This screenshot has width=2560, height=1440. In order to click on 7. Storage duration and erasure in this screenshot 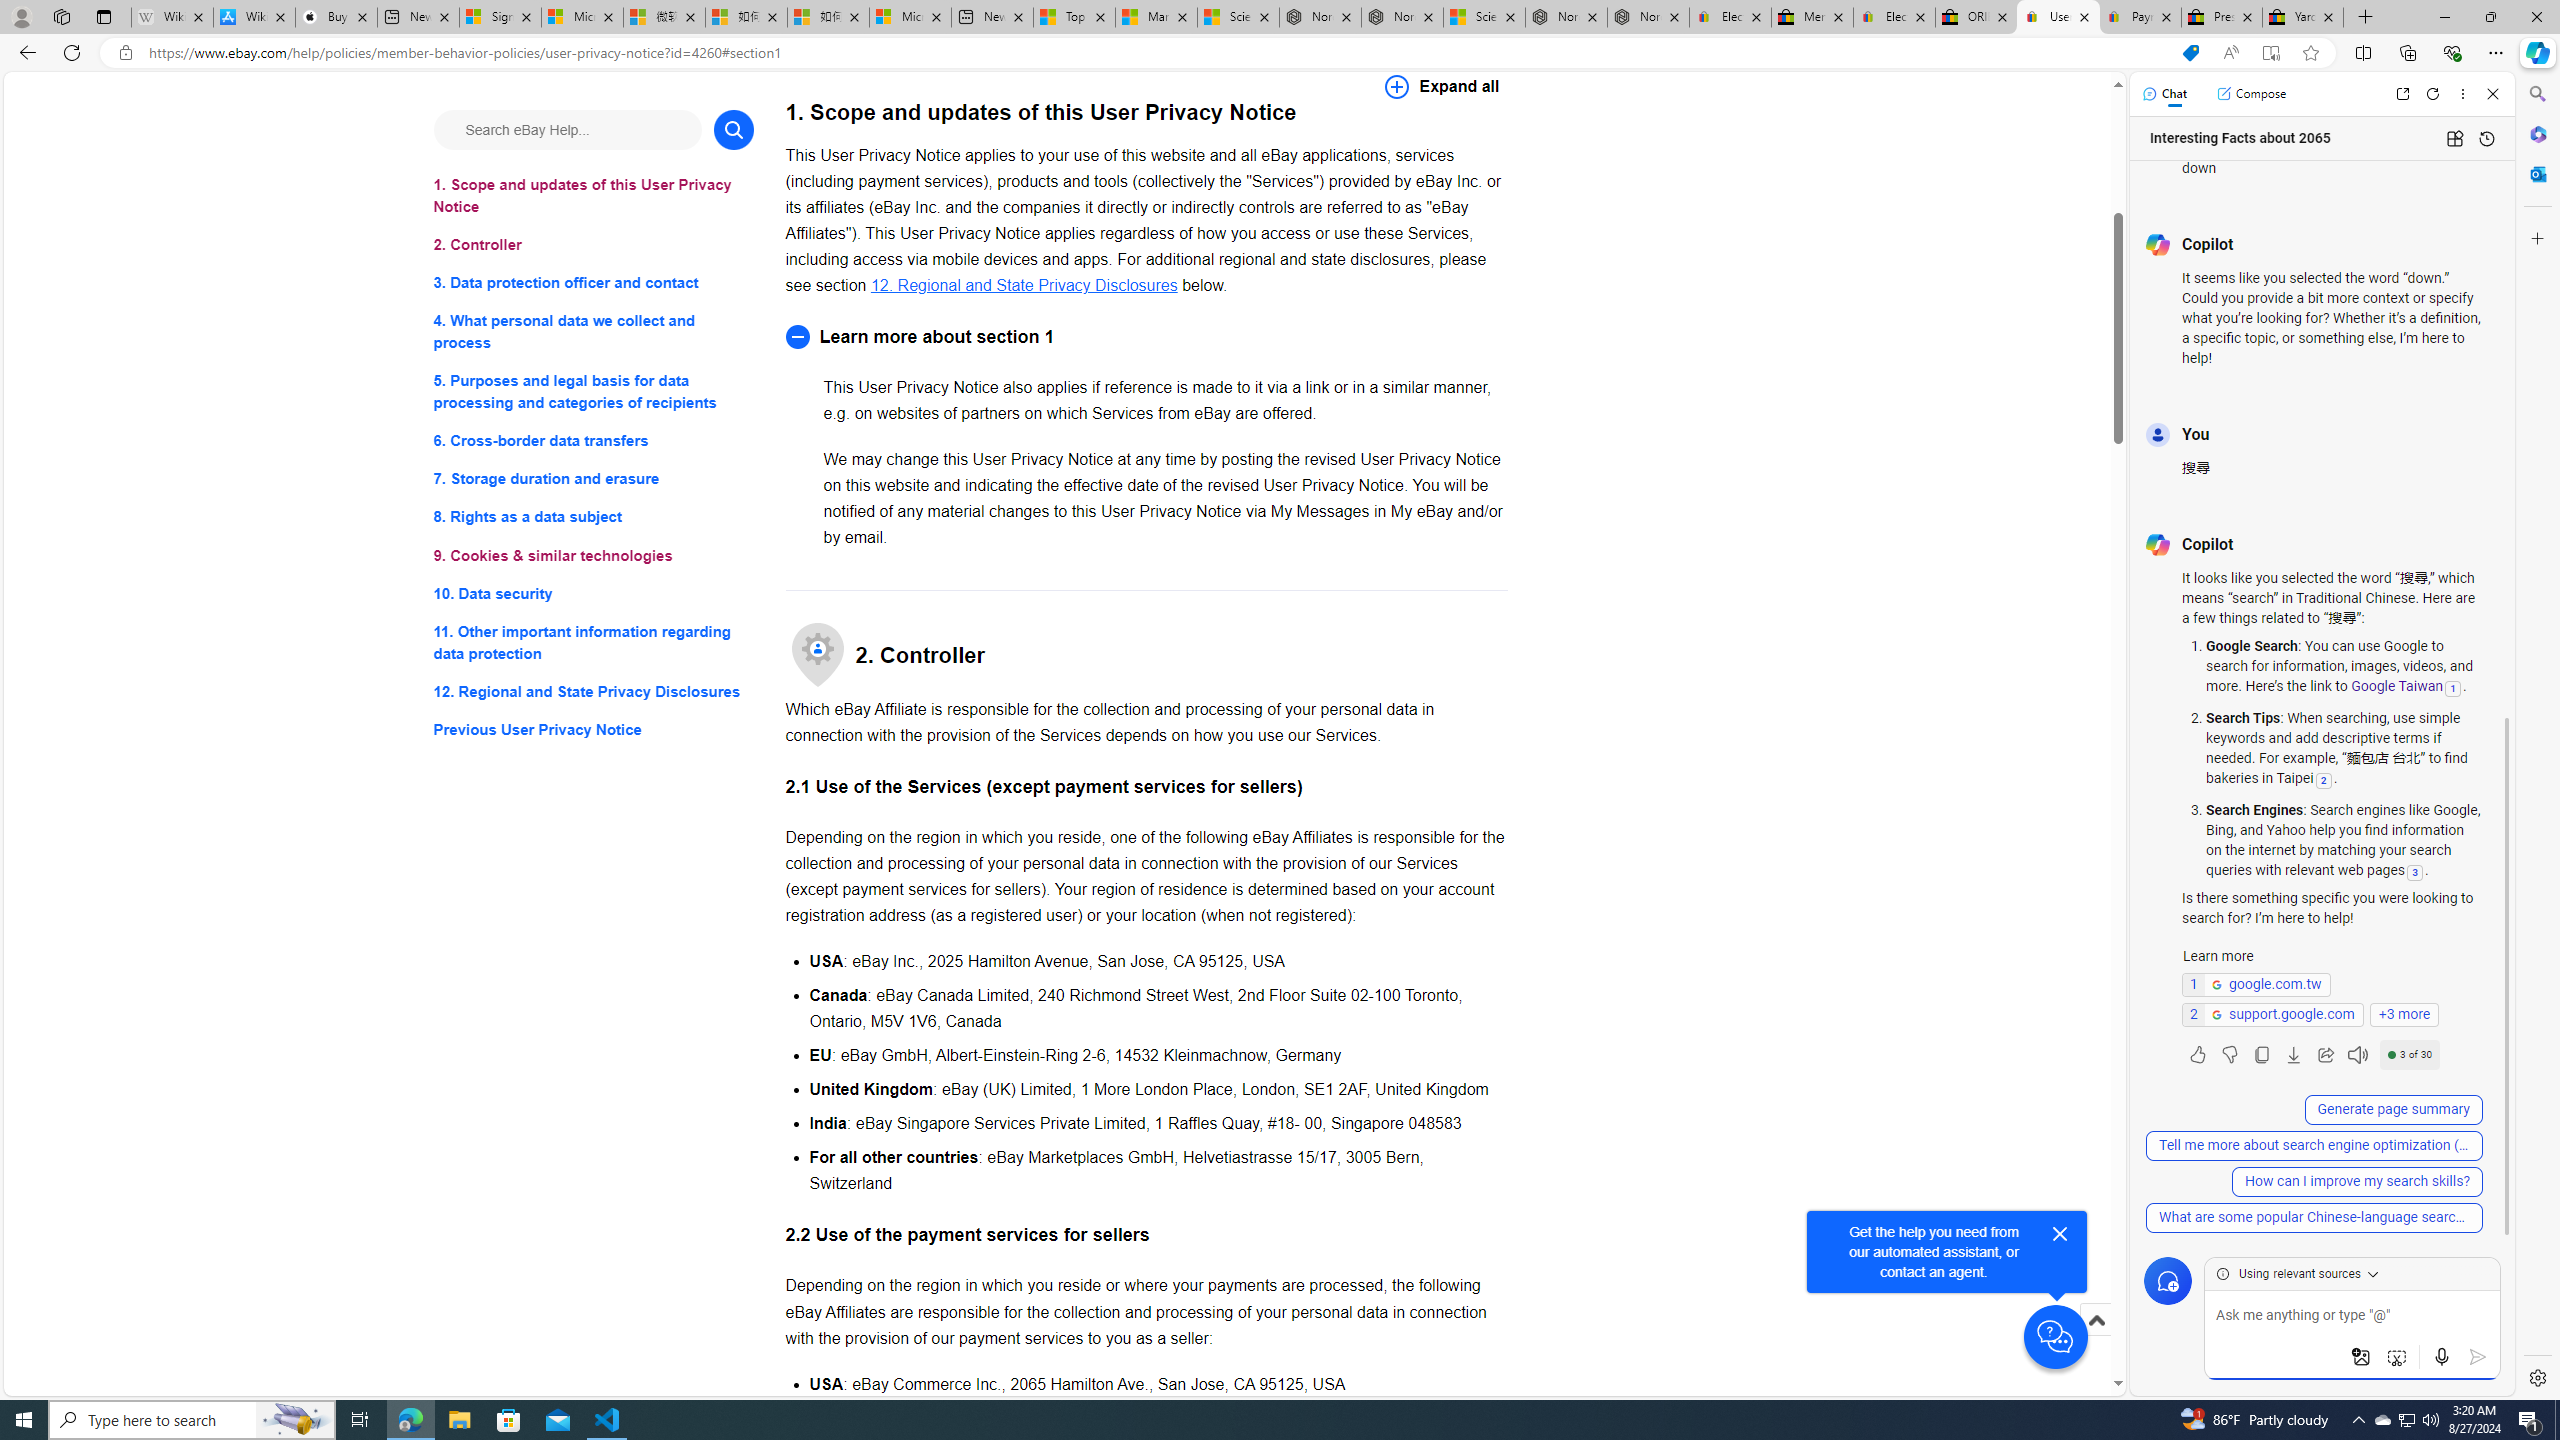, I will do `click(594, 480)`.